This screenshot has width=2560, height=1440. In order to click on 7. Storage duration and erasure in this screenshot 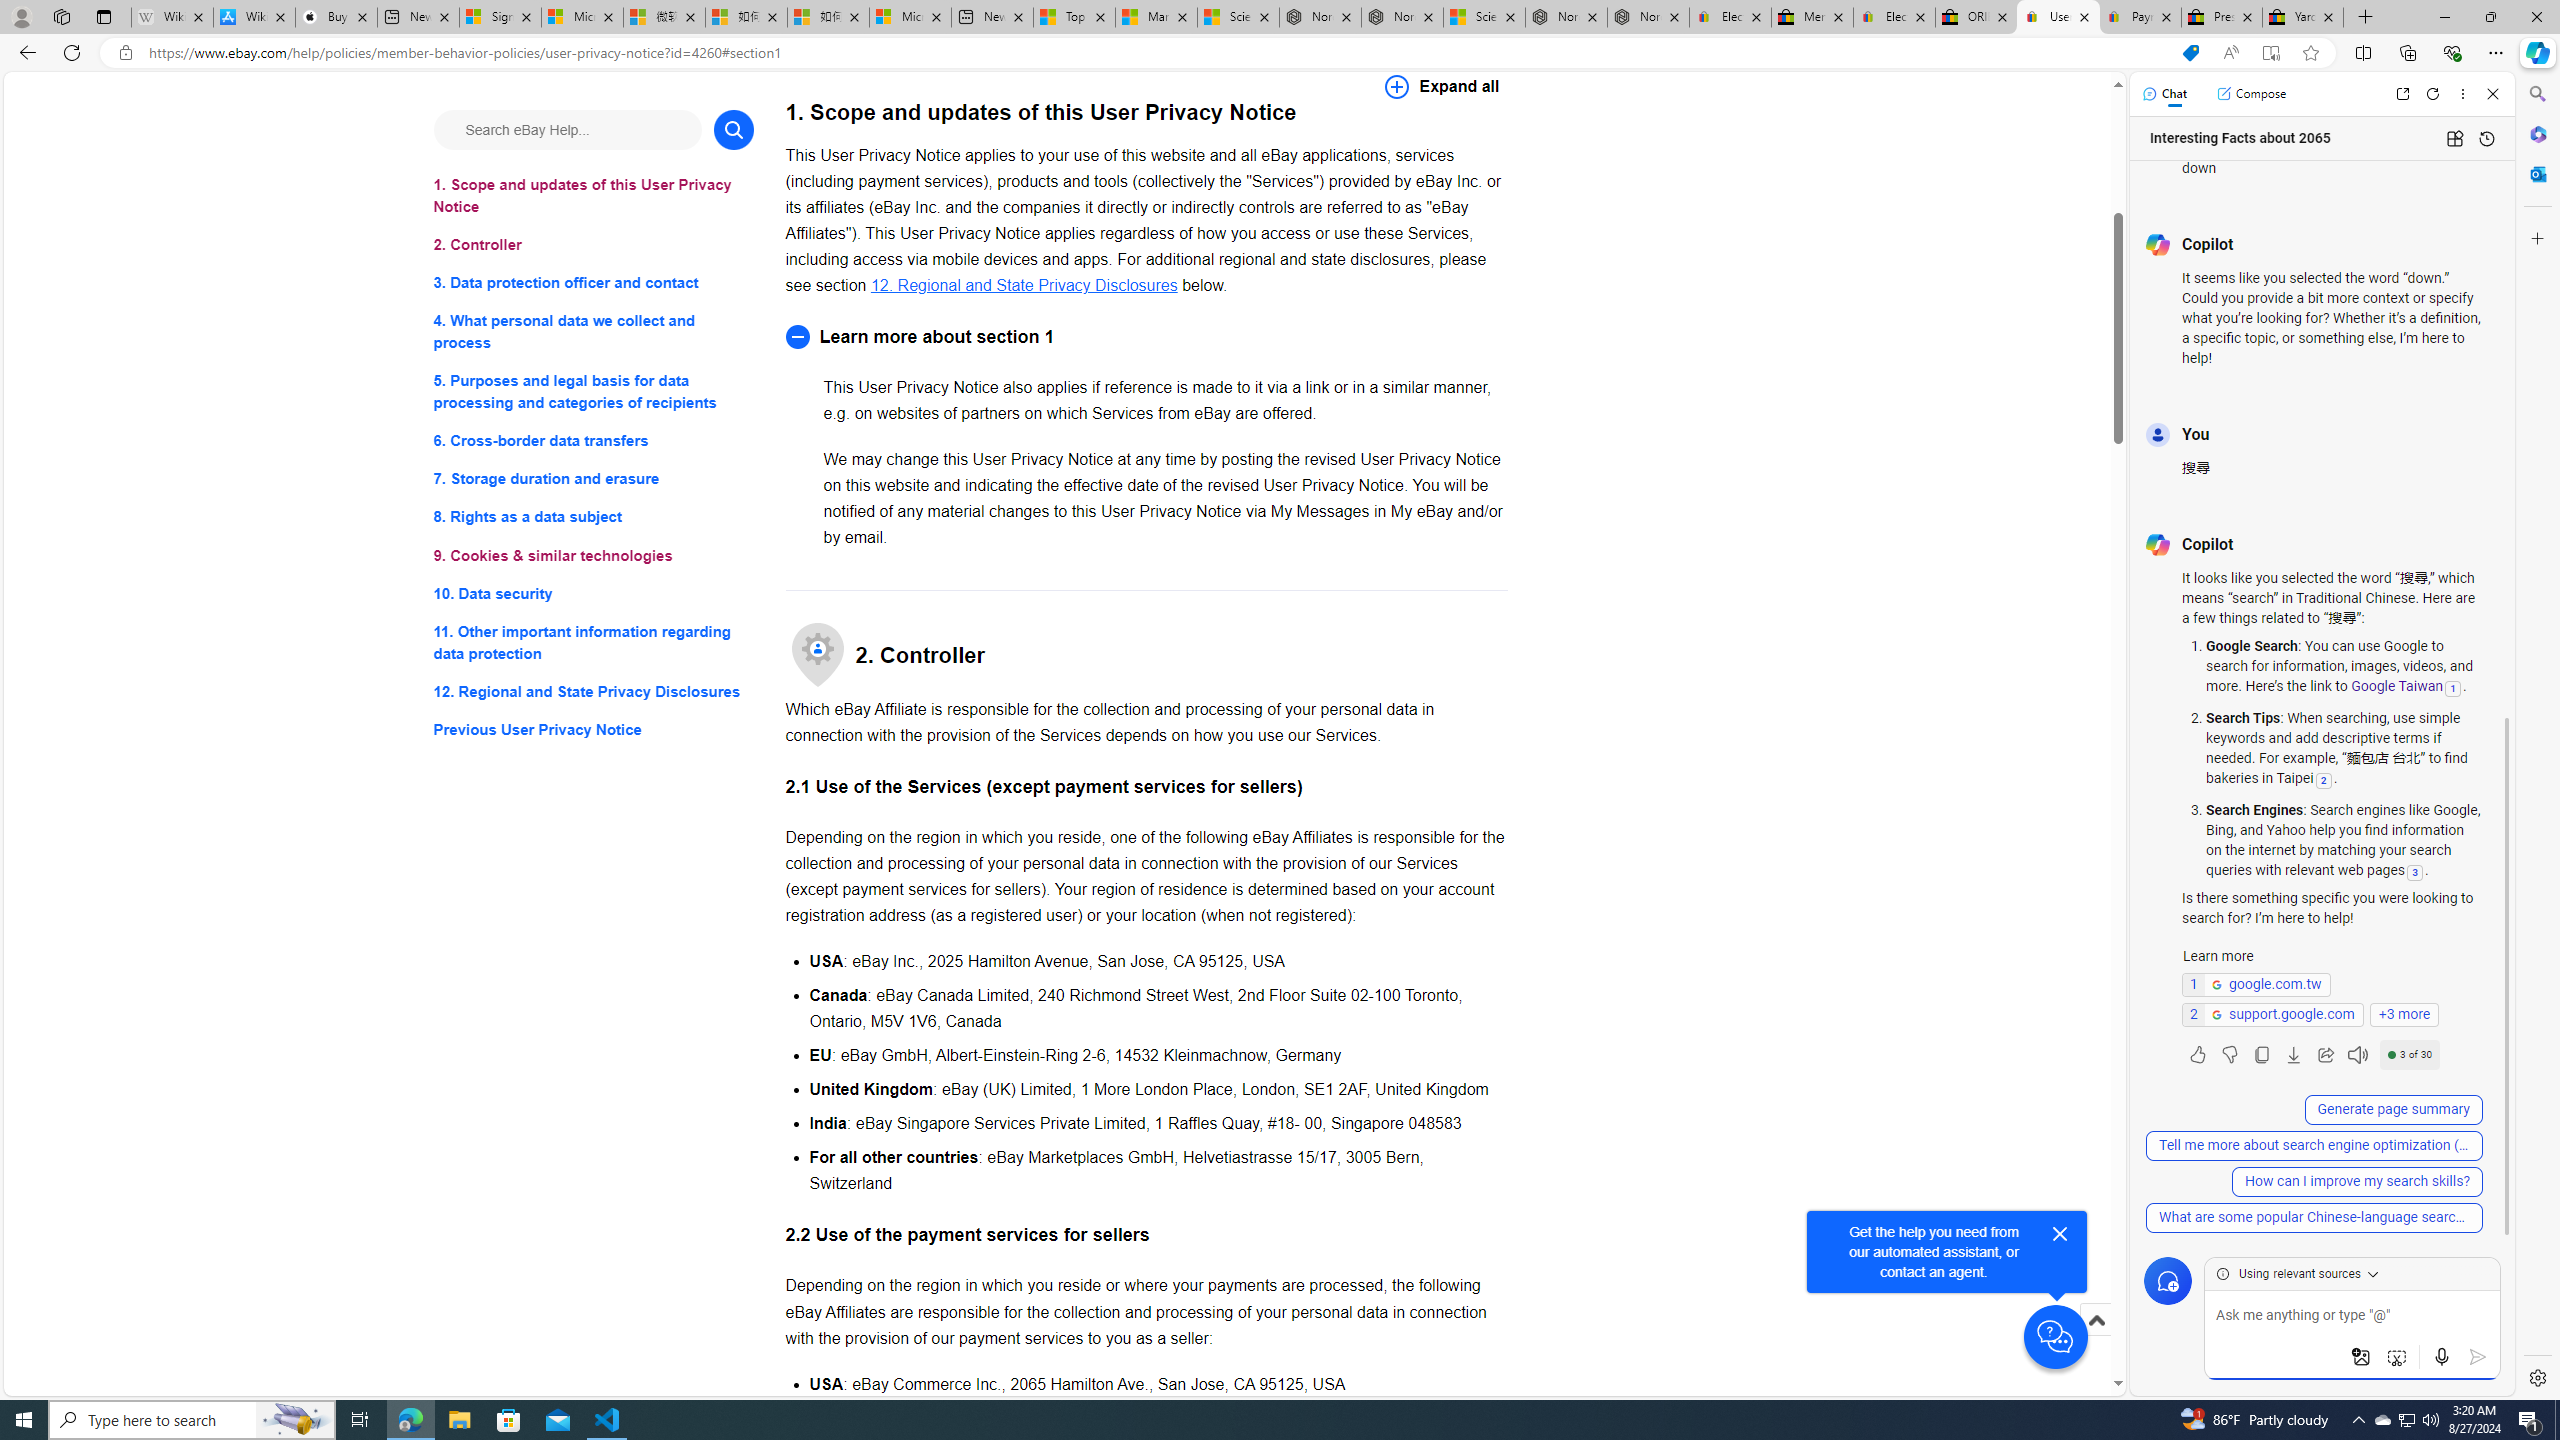, I will do `click(594, 480)`.